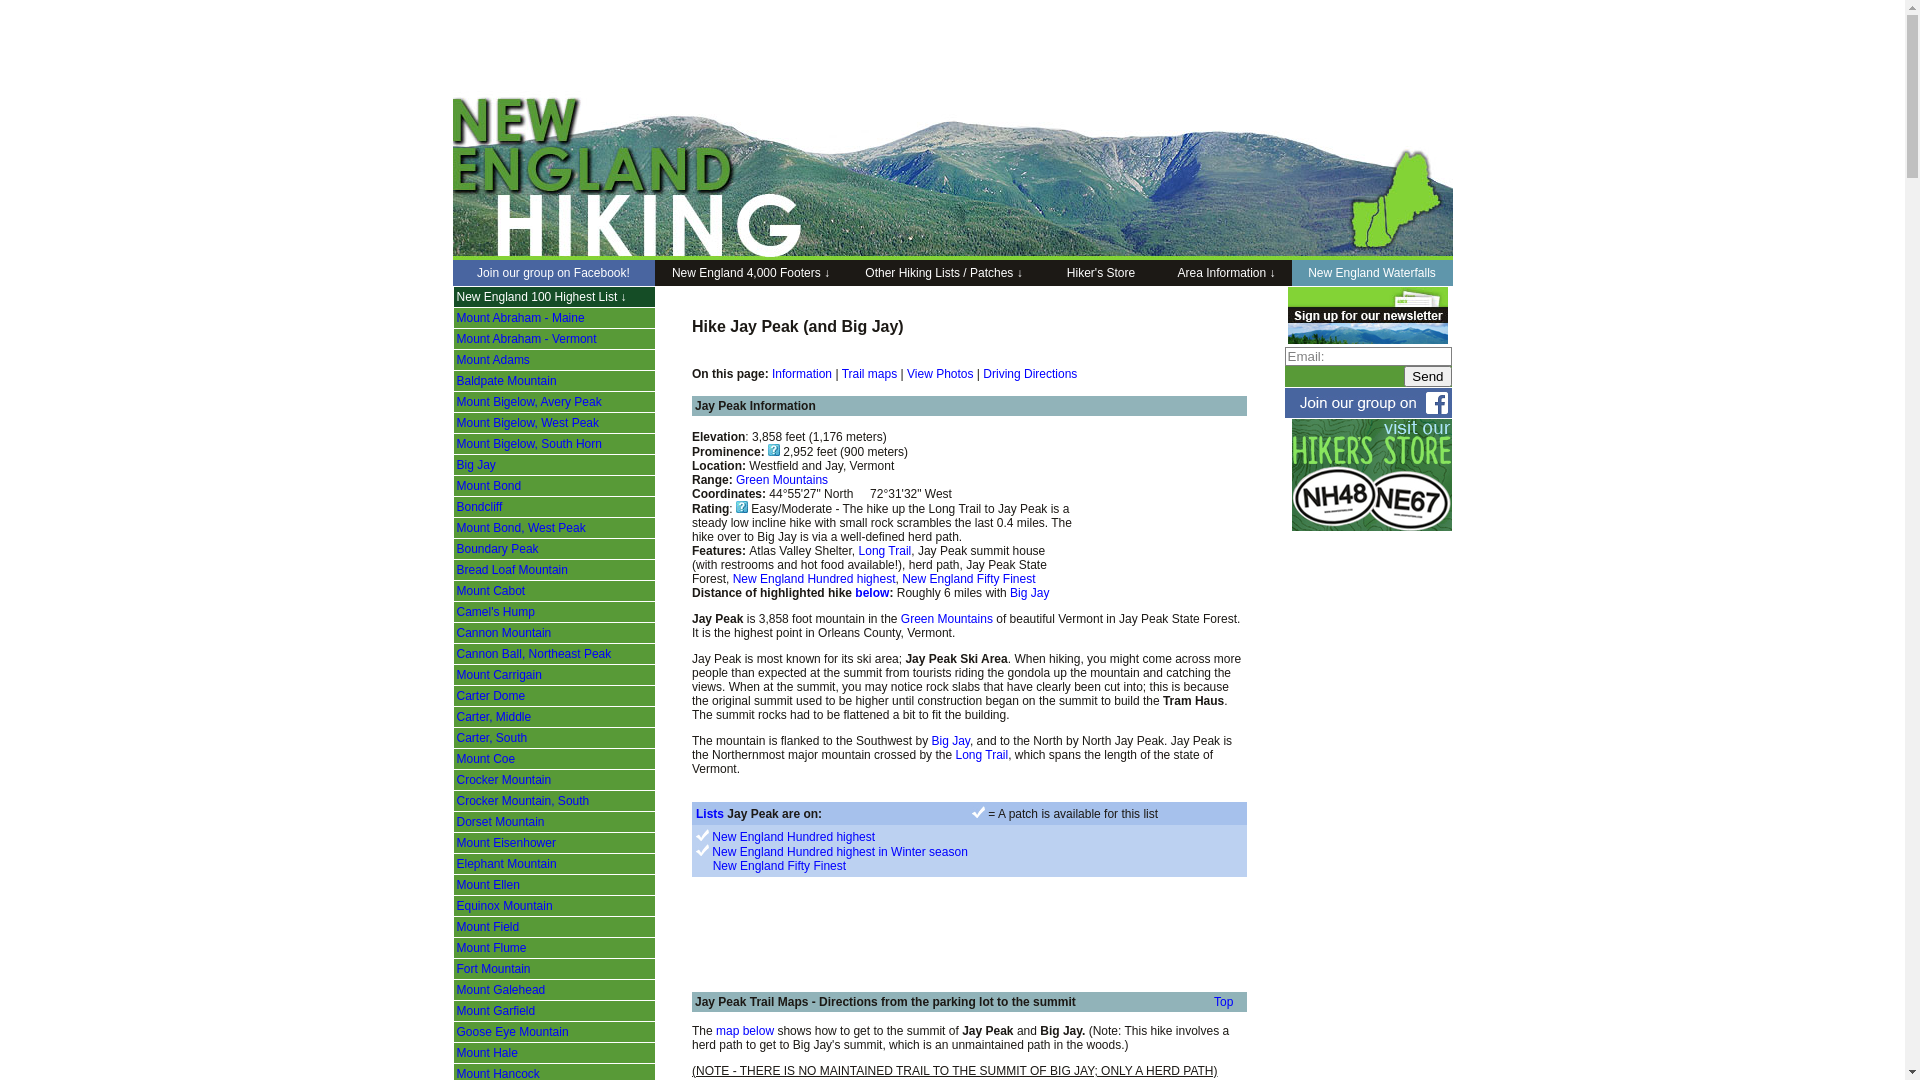 The image size is (1920, 1080). What do you see at coordinates (490, 591) in the screenshot?
I see `Mount Cabot` at bounding box center [490, 591].